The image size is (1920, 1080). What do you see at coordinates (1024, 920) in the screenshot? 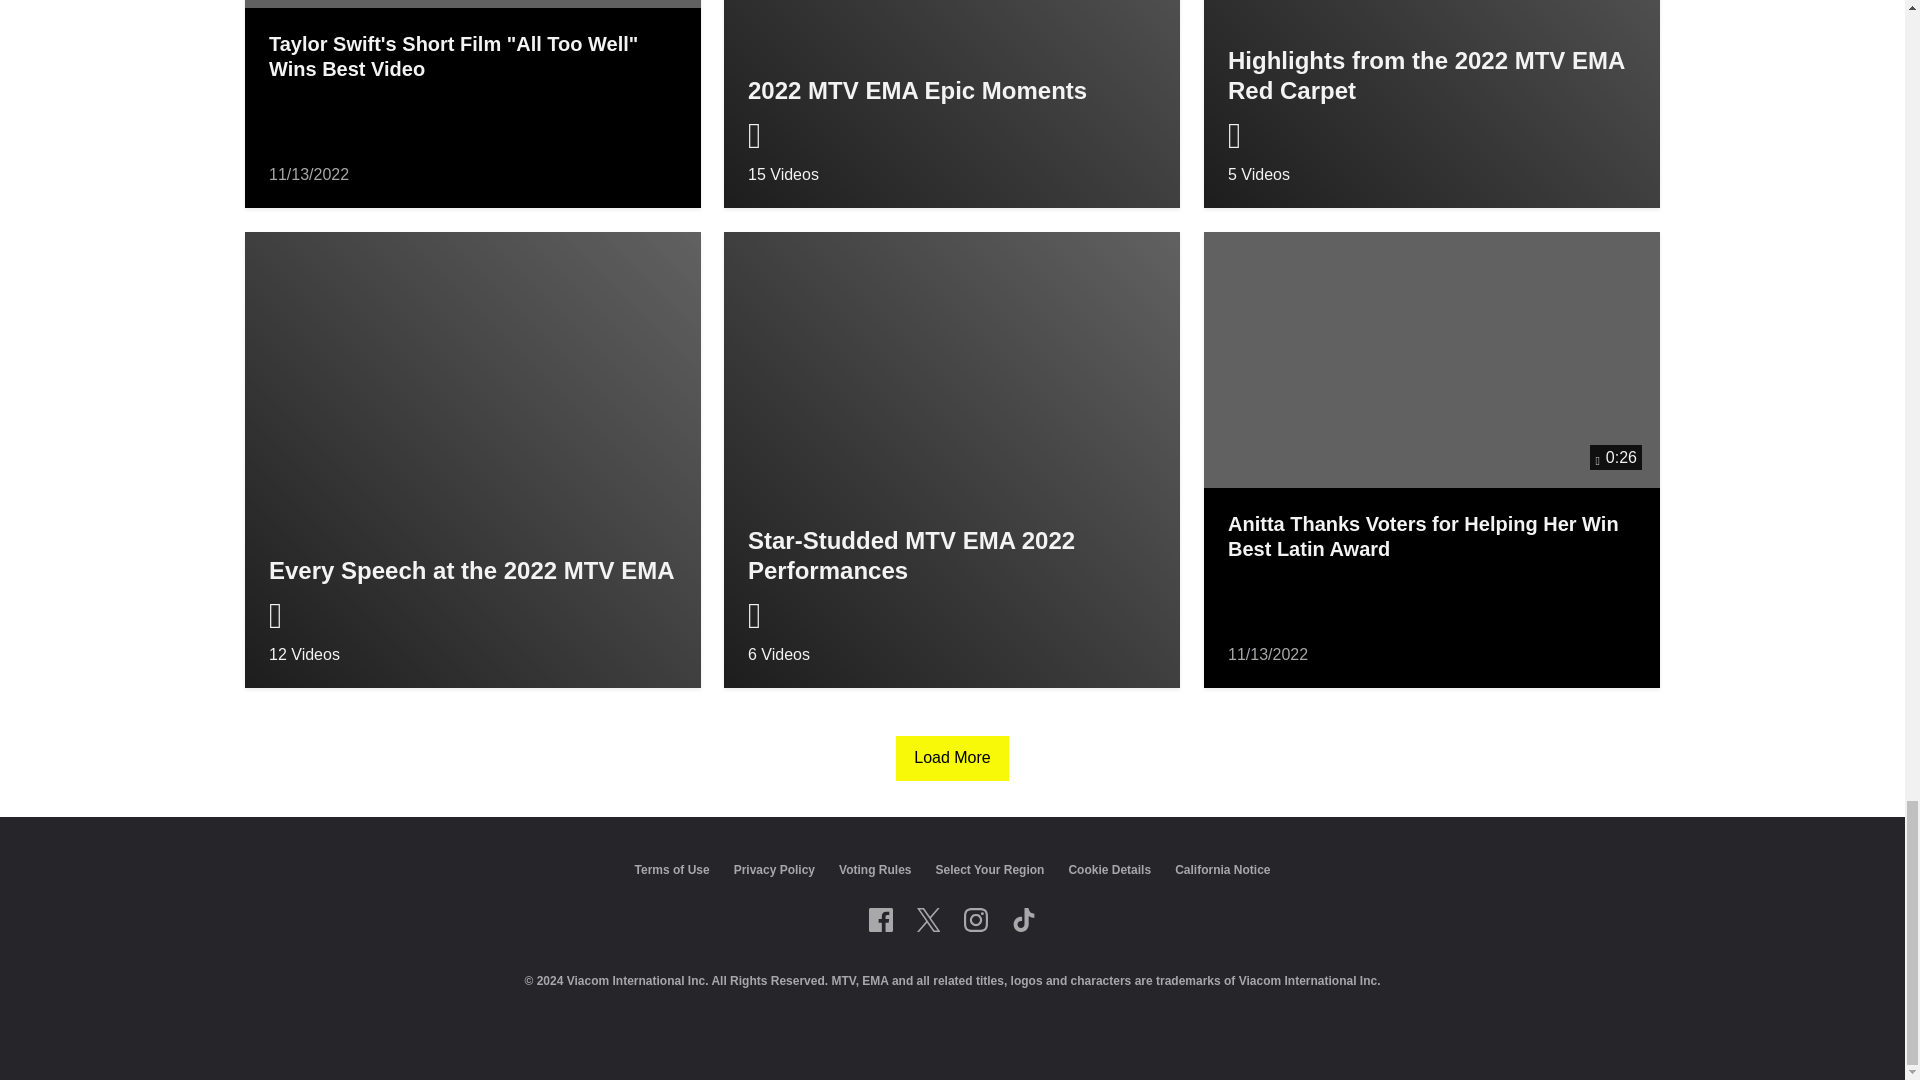
I see `California Notice` at bounding box center [1024, 920].